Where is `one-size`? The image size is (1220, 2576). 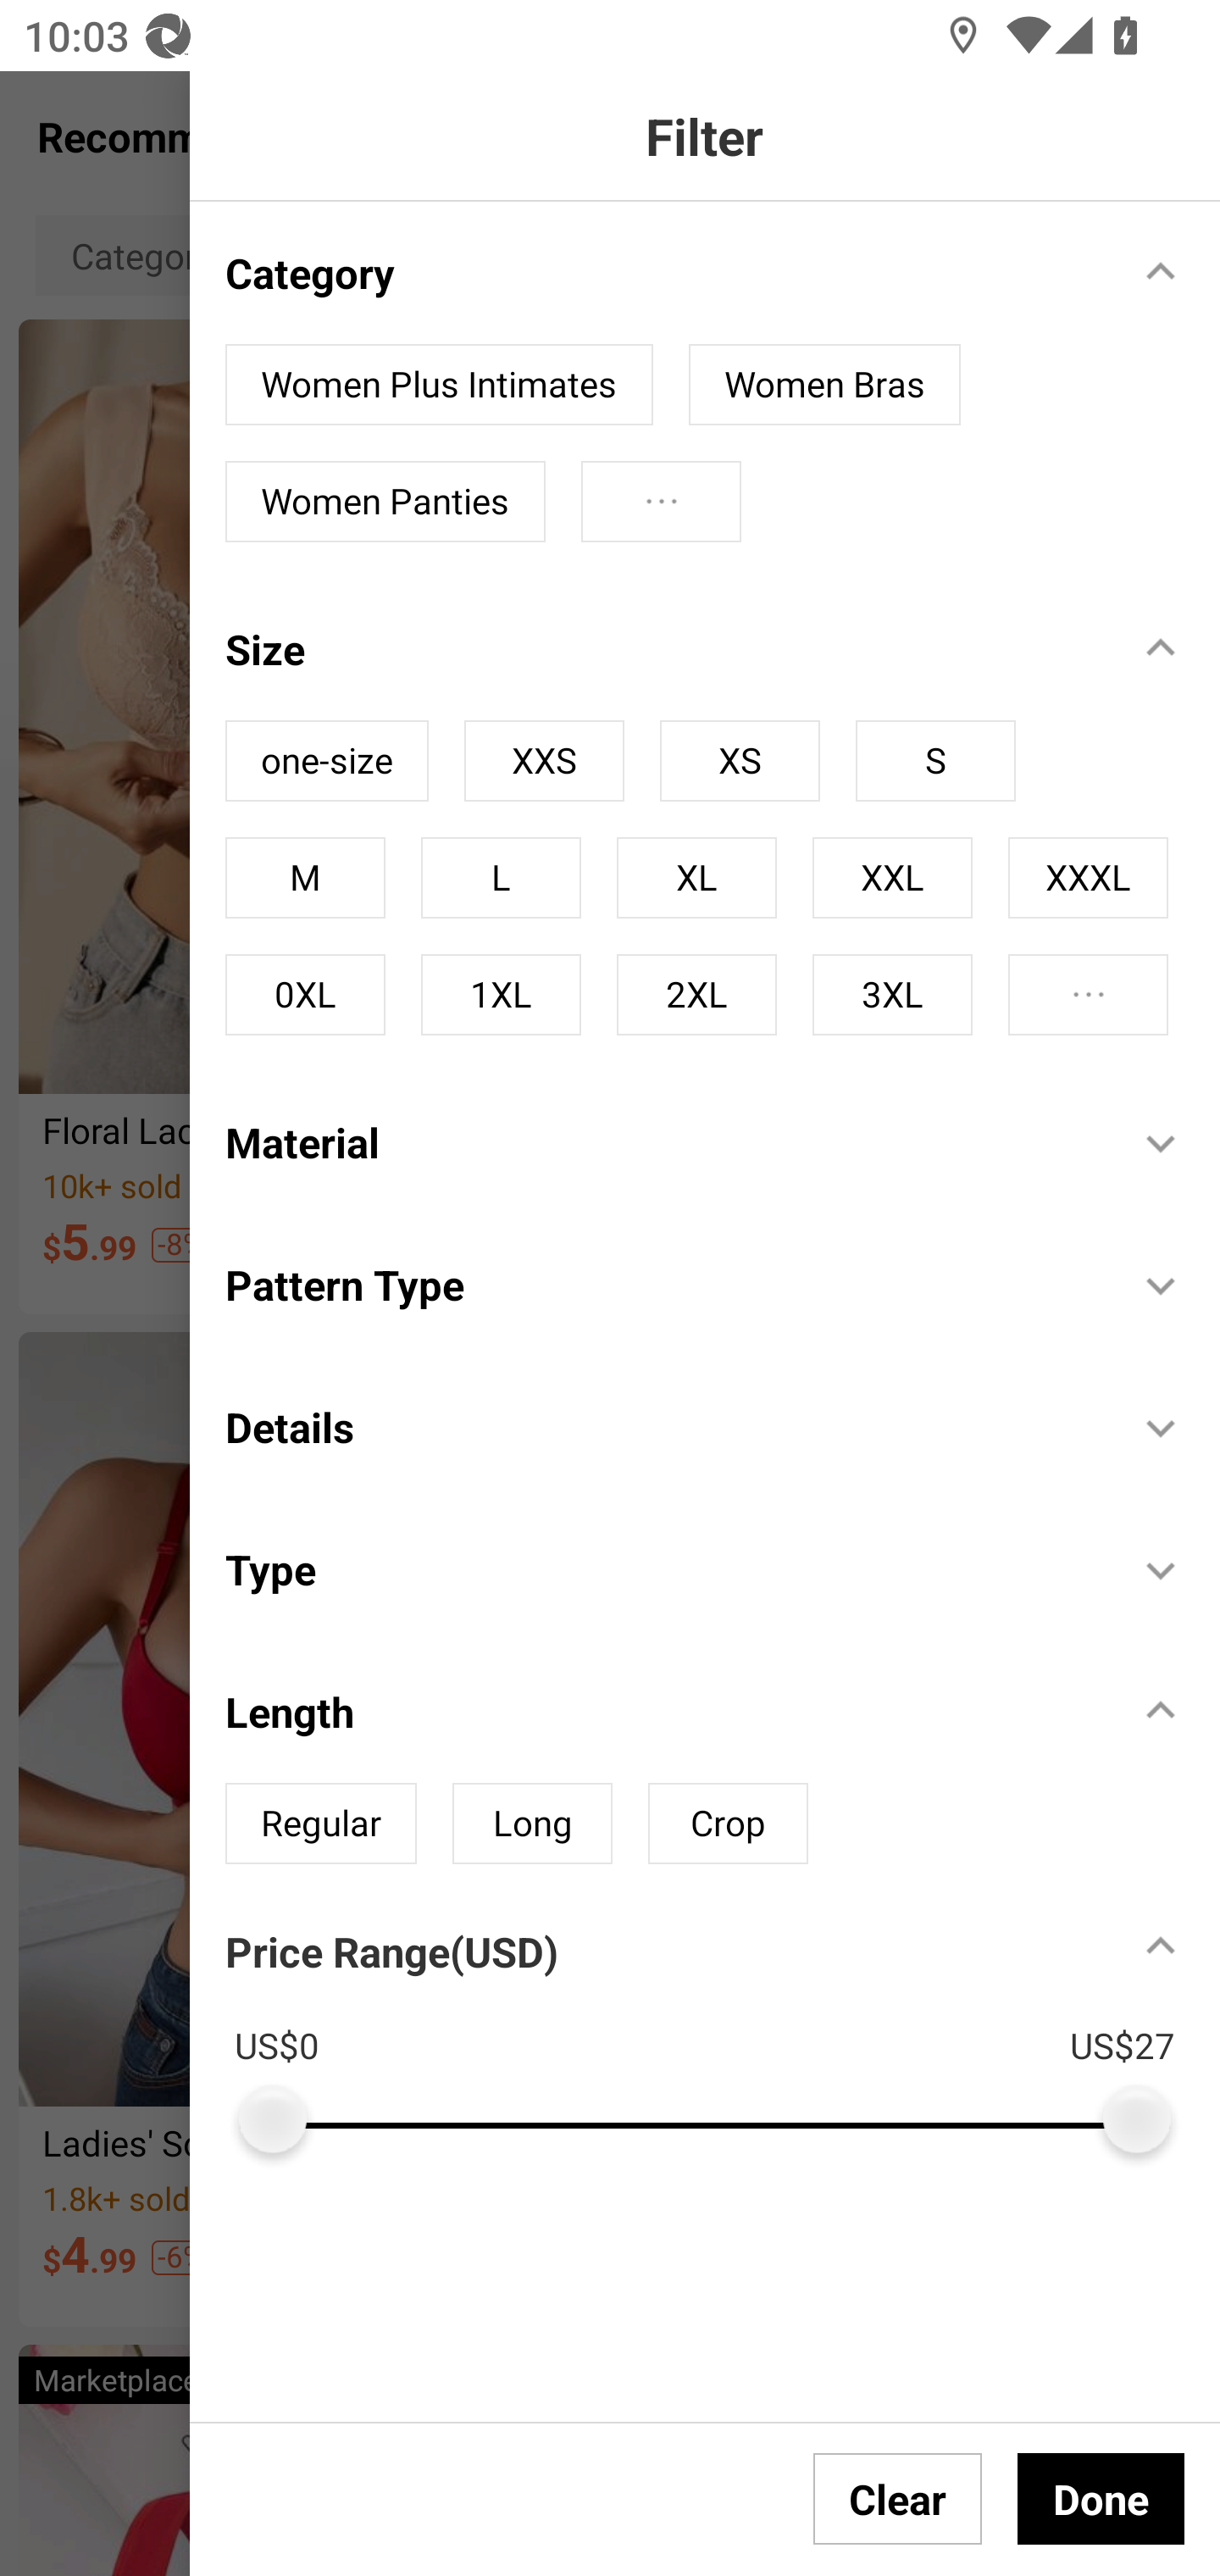
one-size is located at coordinates (327, 761).